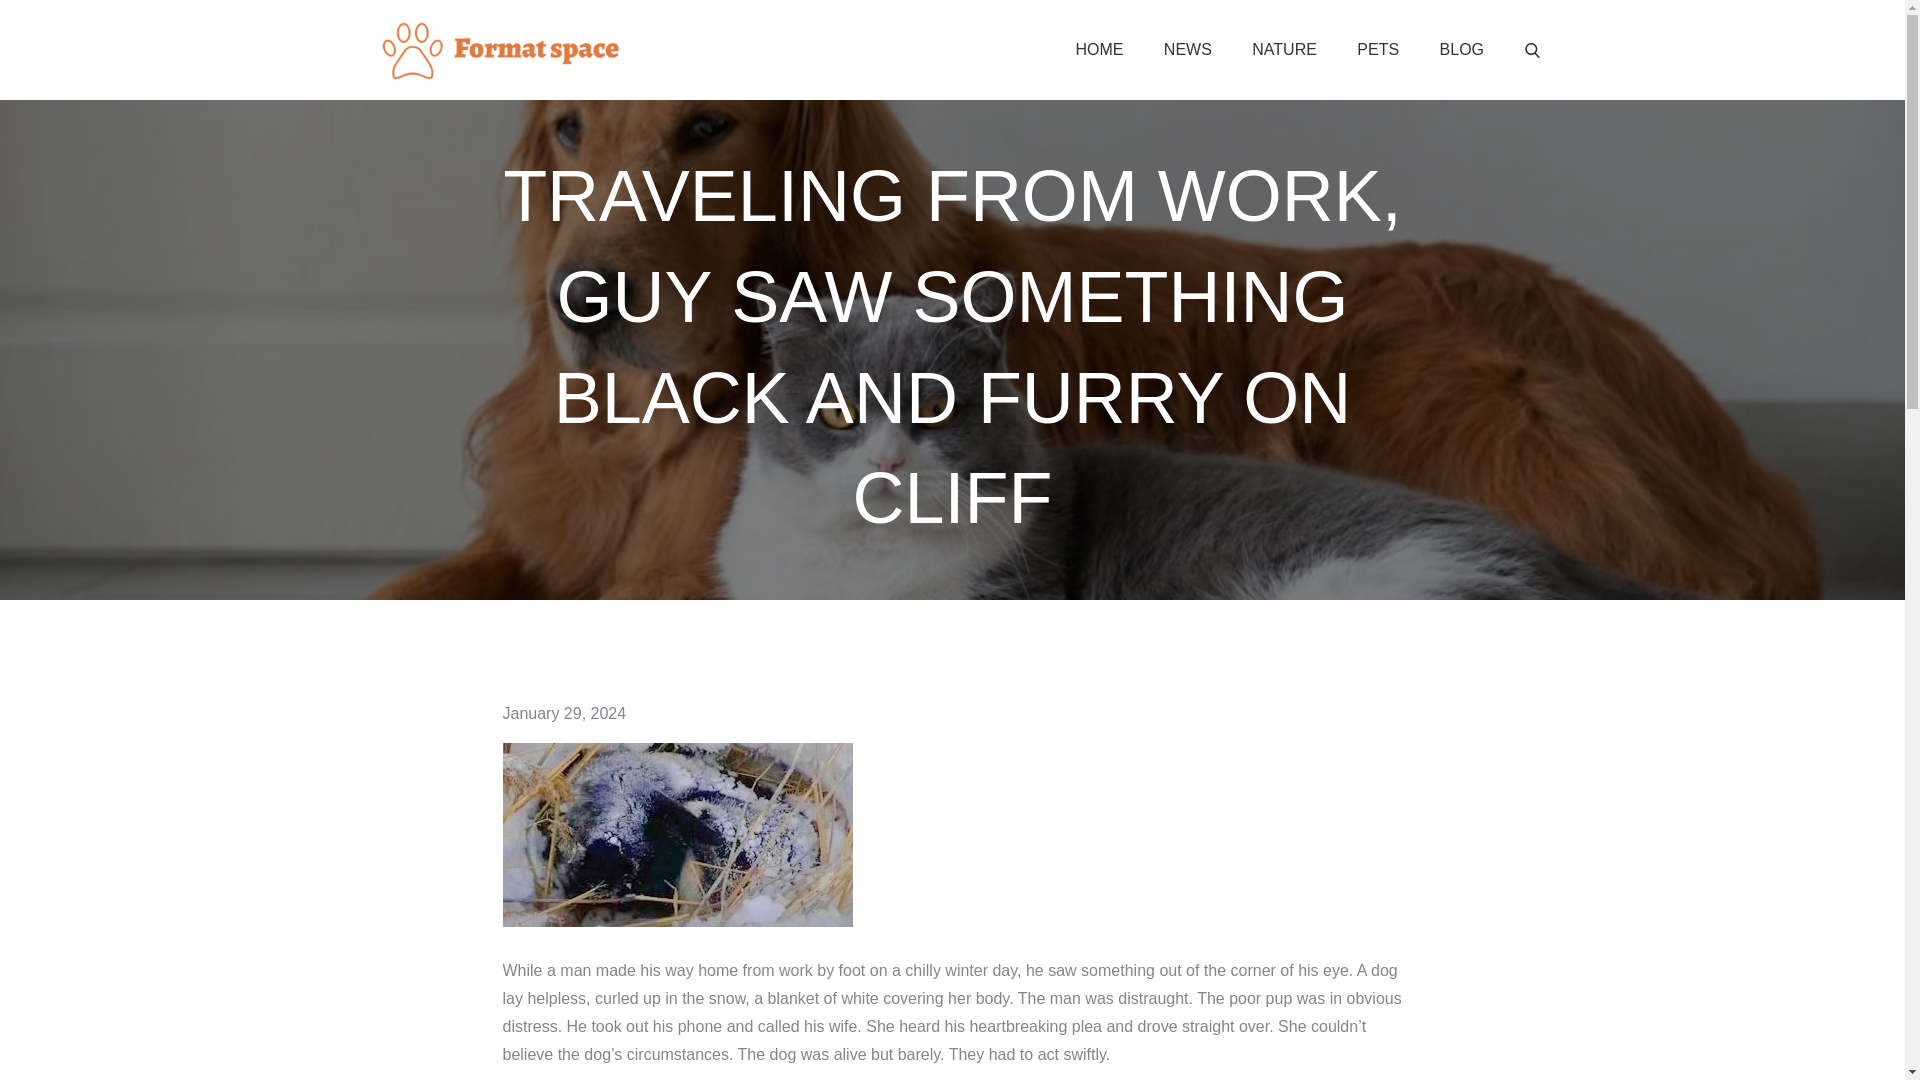 The image size is (1920, 1080). What do you see at coordinates (739, 69) in the screenshot?
I see `Format space` at bounding box center [739, 69].